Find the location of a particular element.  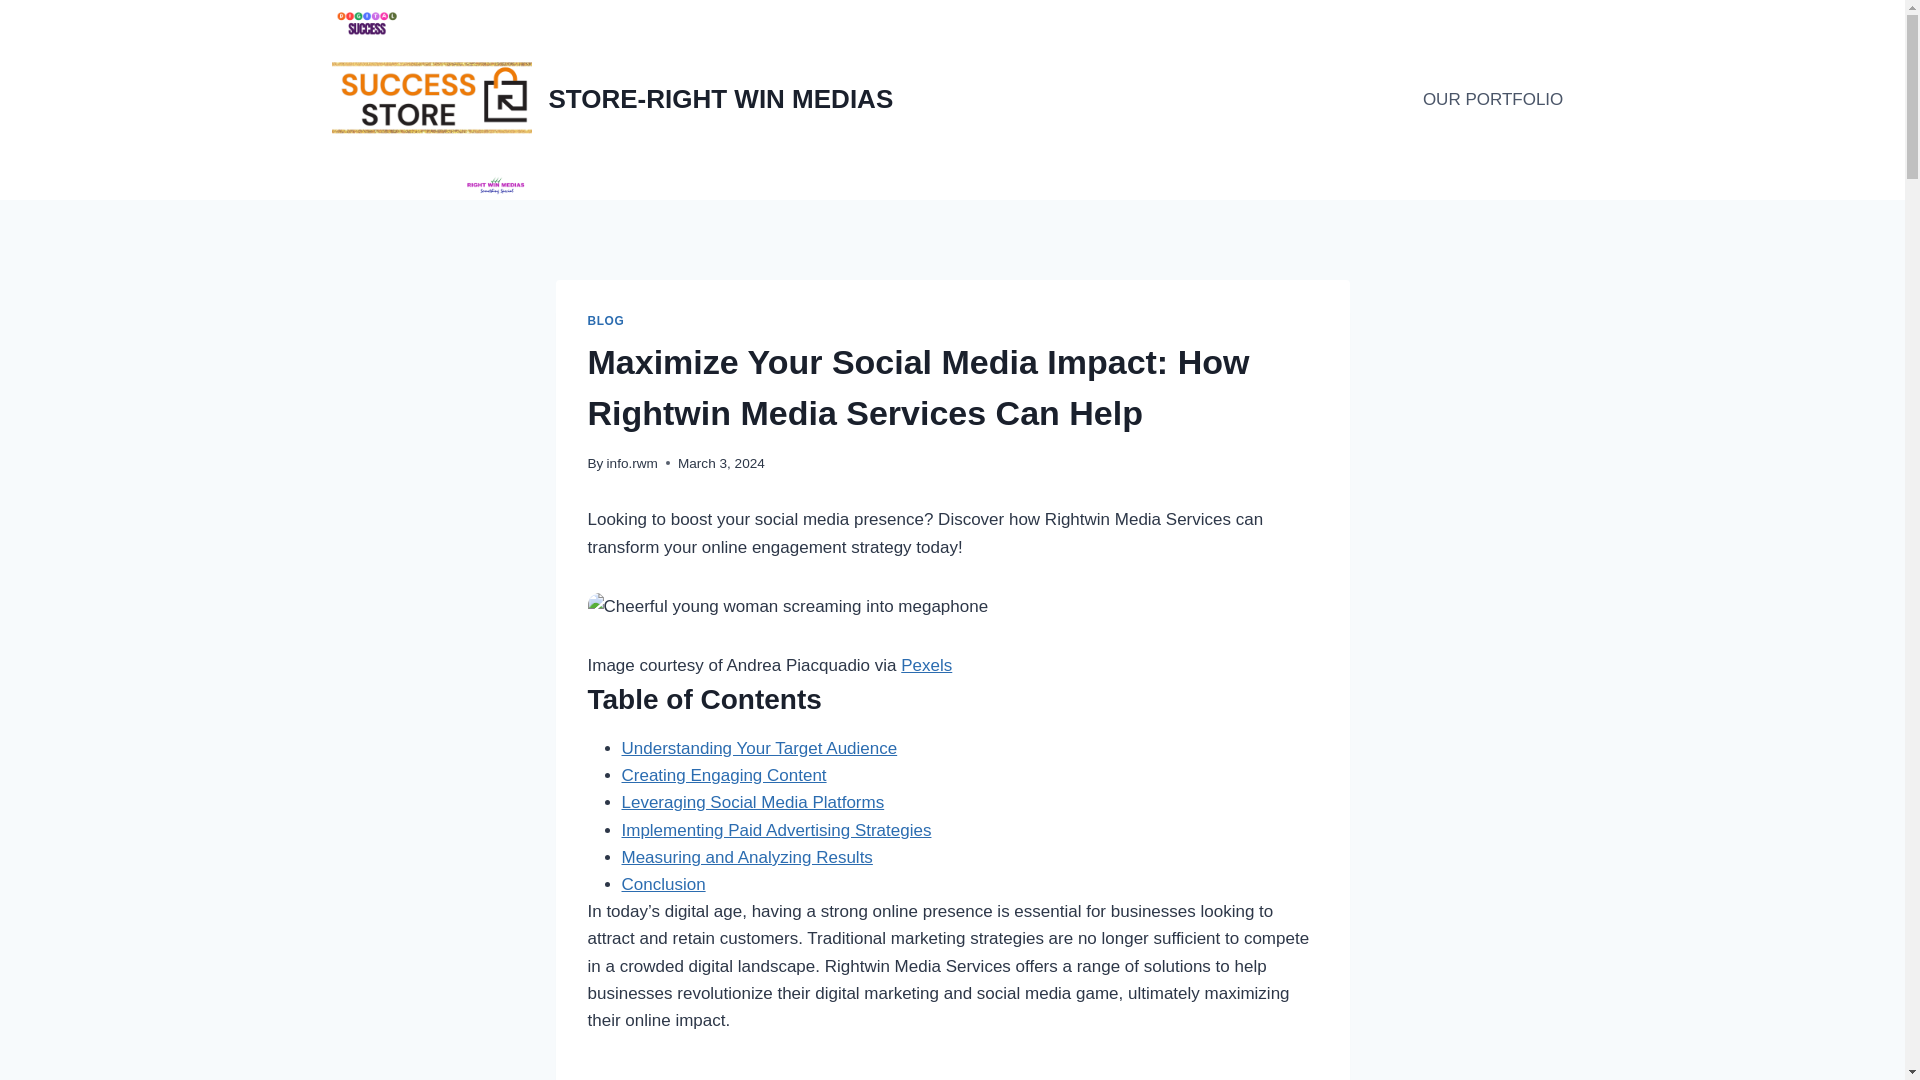

Pexels is located at coordinates (926, 665).